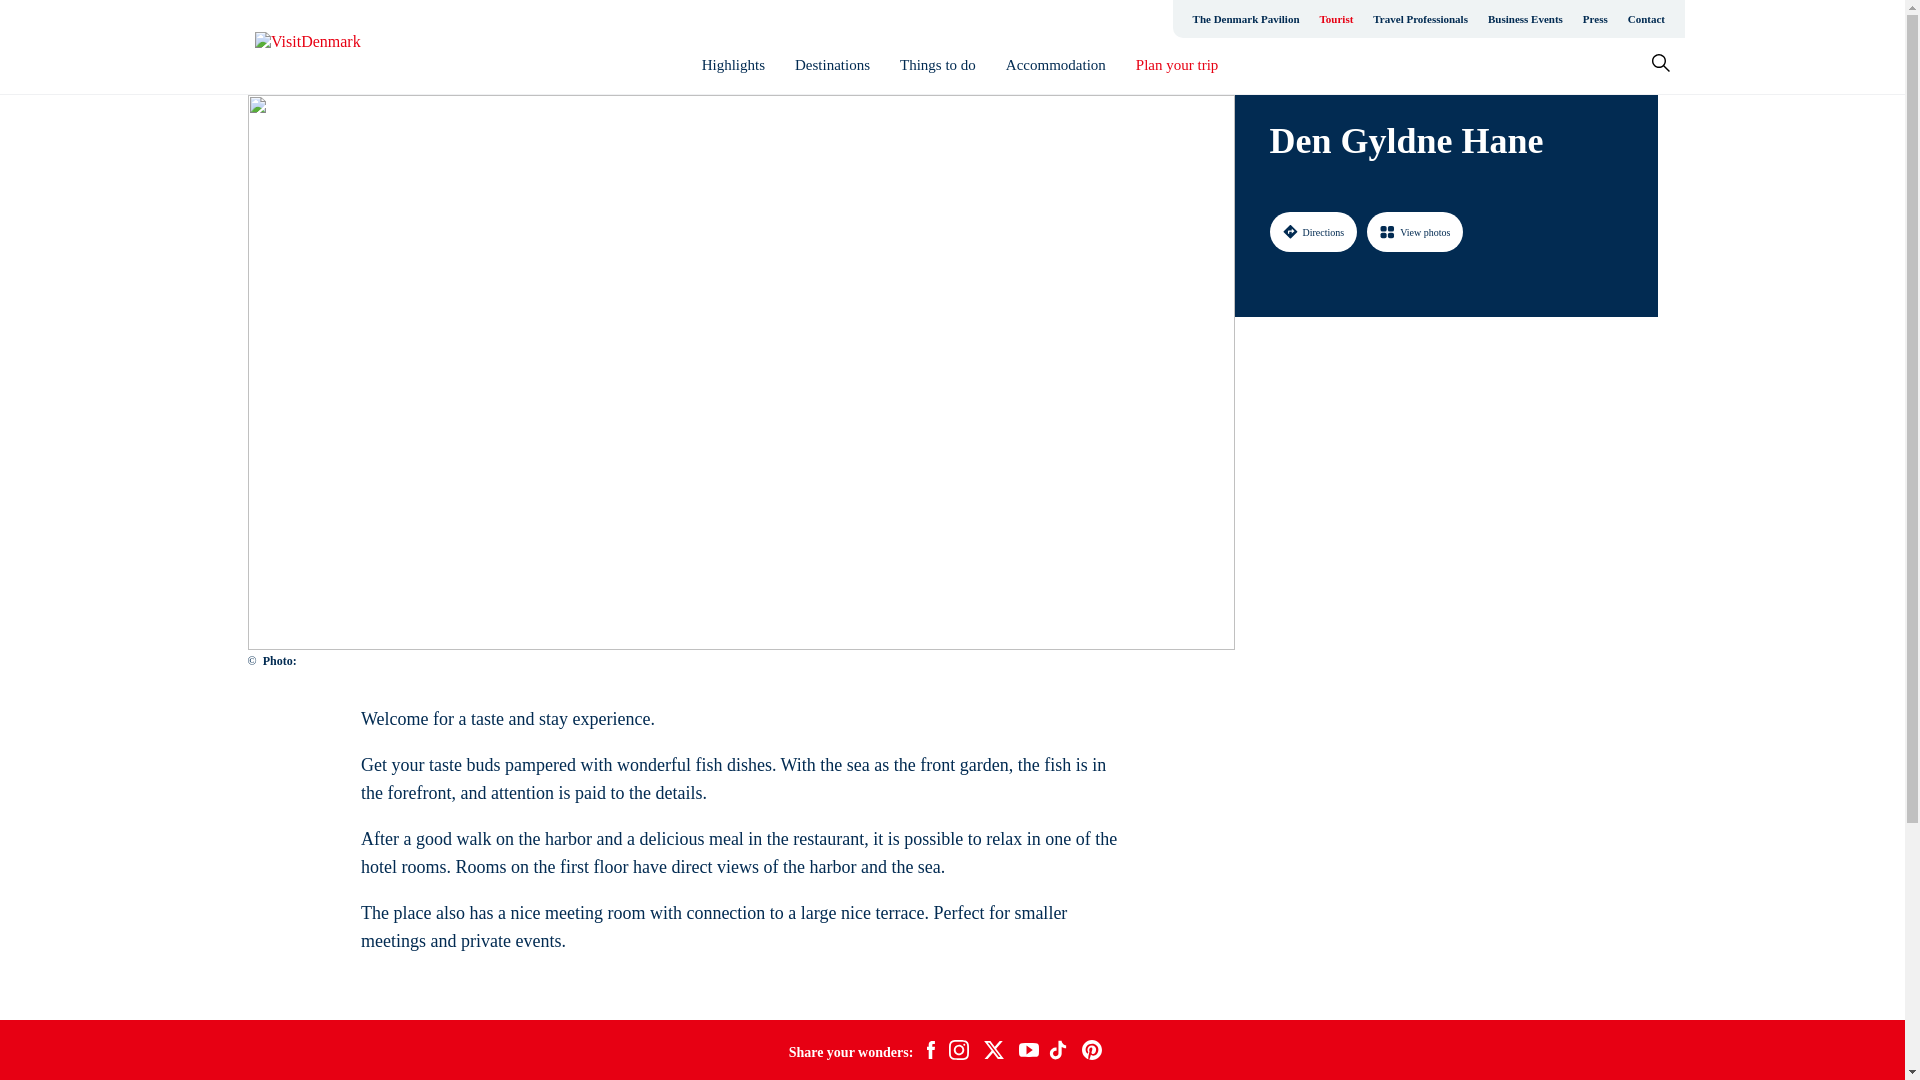 The width and height of the screenshot is (1920, 1080). I want to click on Contact, so click(1646, 18).